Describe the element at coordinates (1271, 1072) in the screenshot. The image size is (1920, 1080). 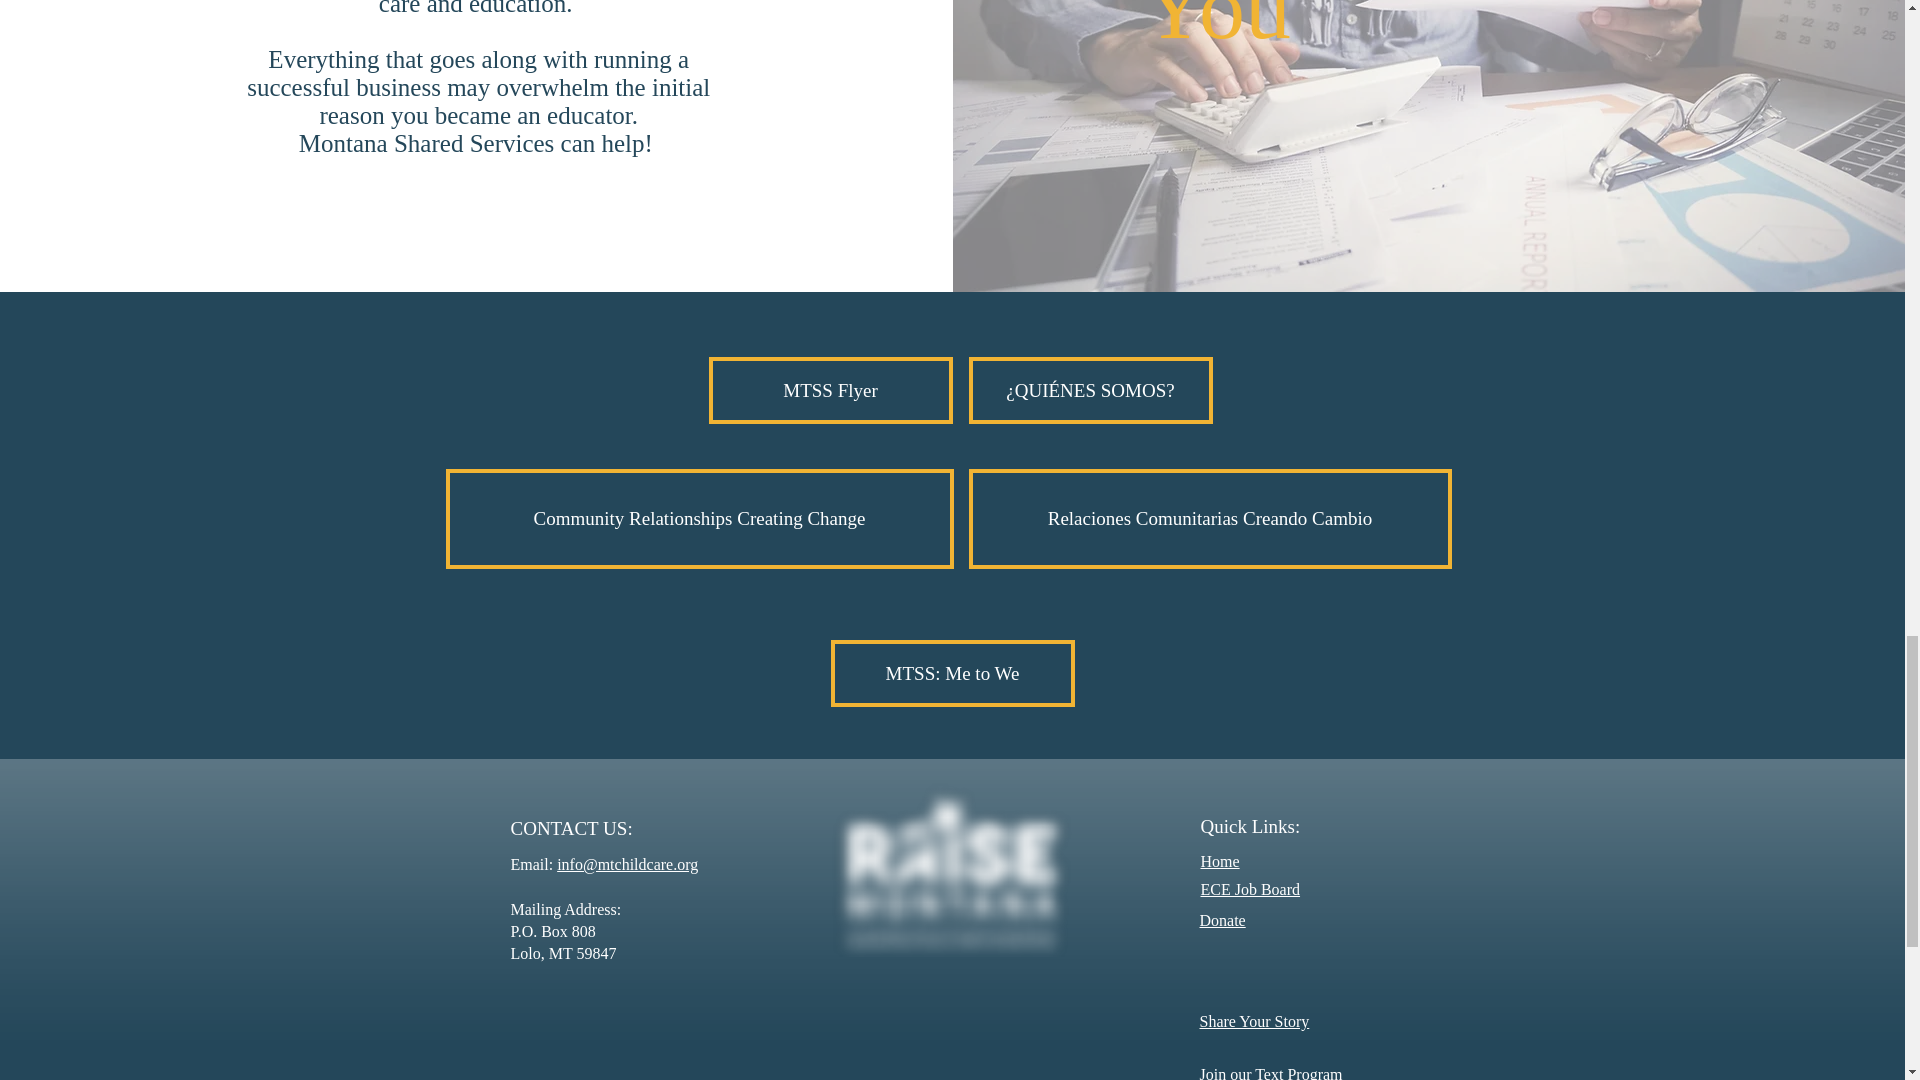
I see `Join our Text Program` at that location.